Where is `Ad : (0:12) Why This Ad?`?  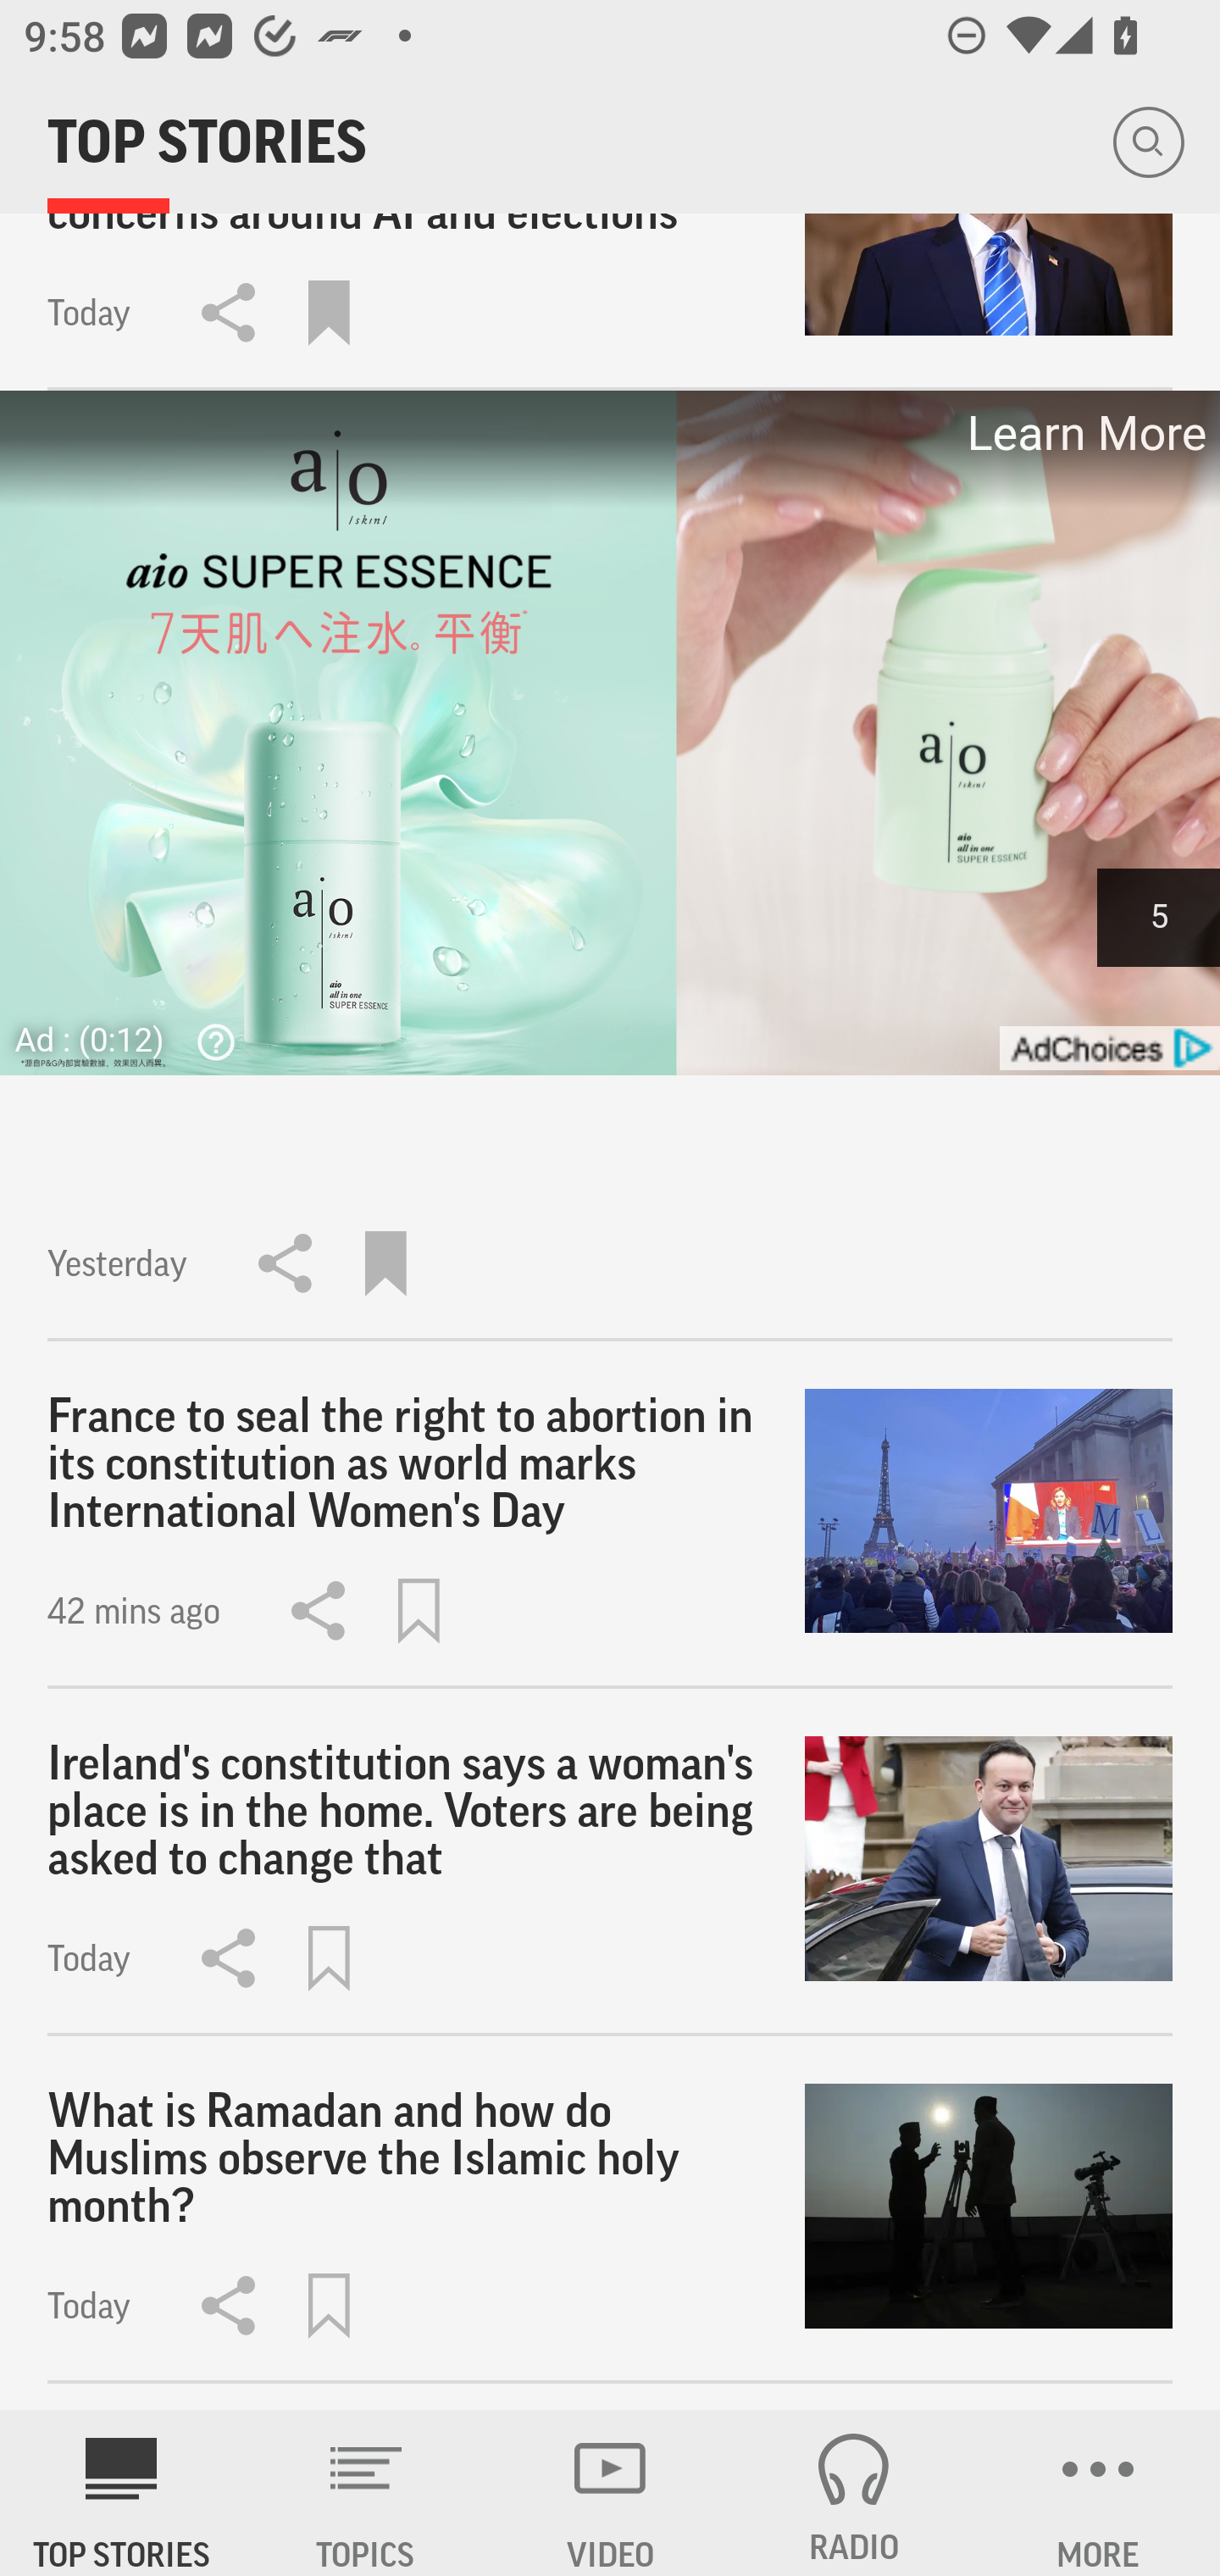
Ad : (0:12) Why This Ad? is located at coordinates (135, 1039).